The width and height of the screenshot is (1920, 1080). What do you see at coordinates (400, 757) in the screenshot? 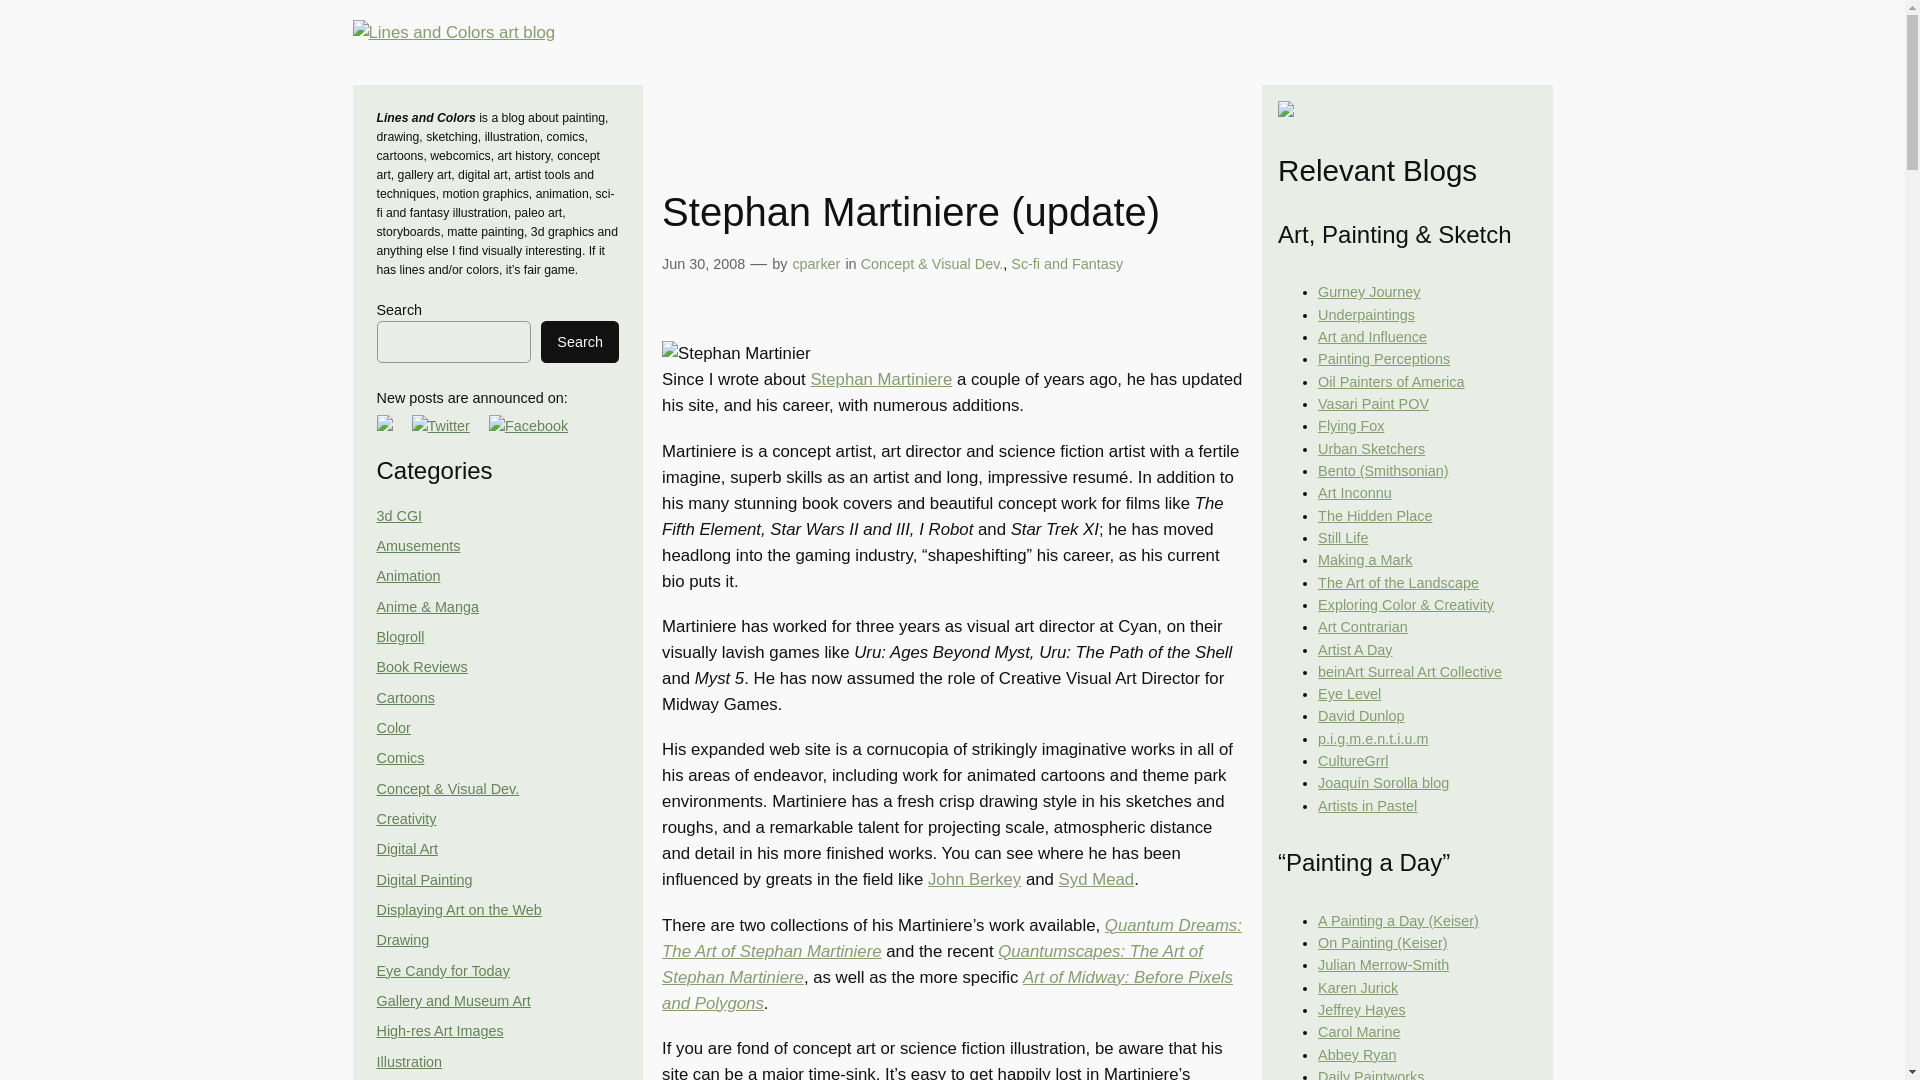
I see `Comics` at bounding box center [400, 757].